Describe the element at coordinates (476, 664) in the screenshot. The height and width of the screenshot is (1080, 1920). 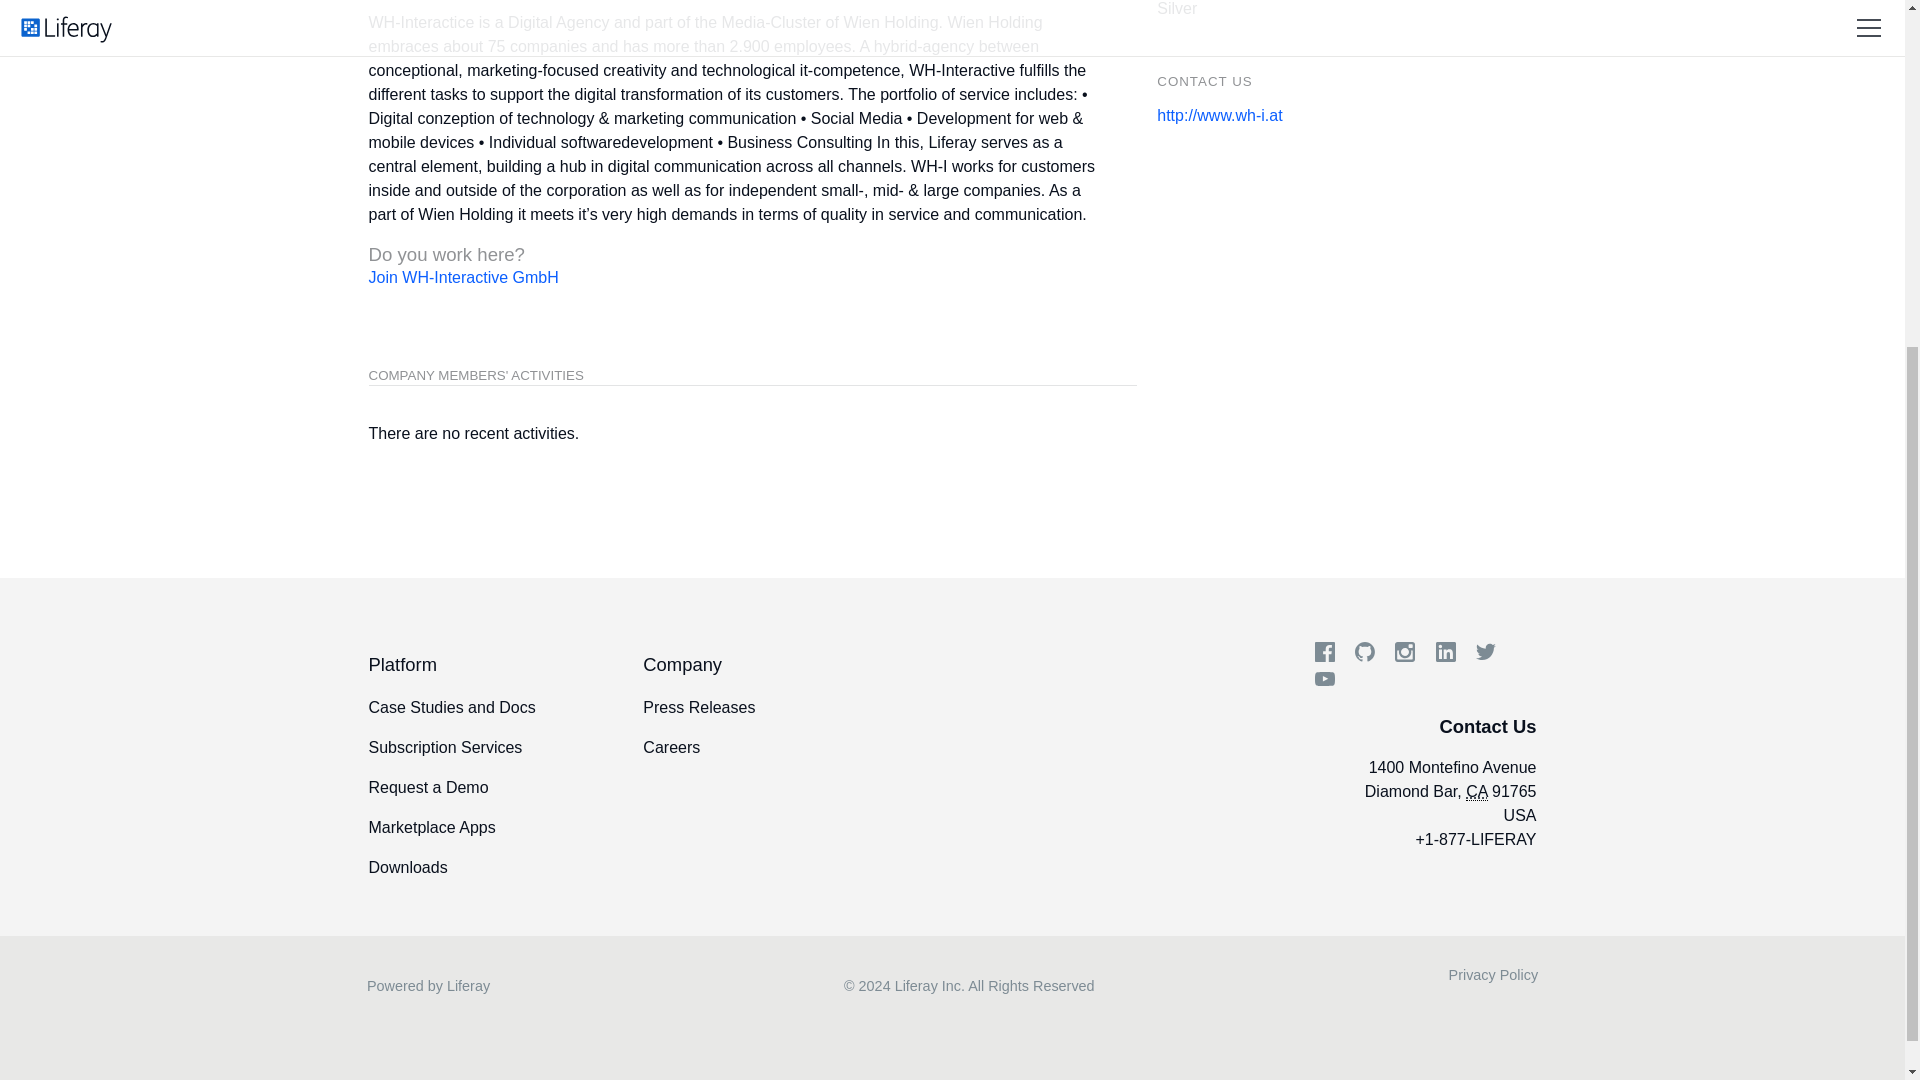
I see `Platform` at that location.